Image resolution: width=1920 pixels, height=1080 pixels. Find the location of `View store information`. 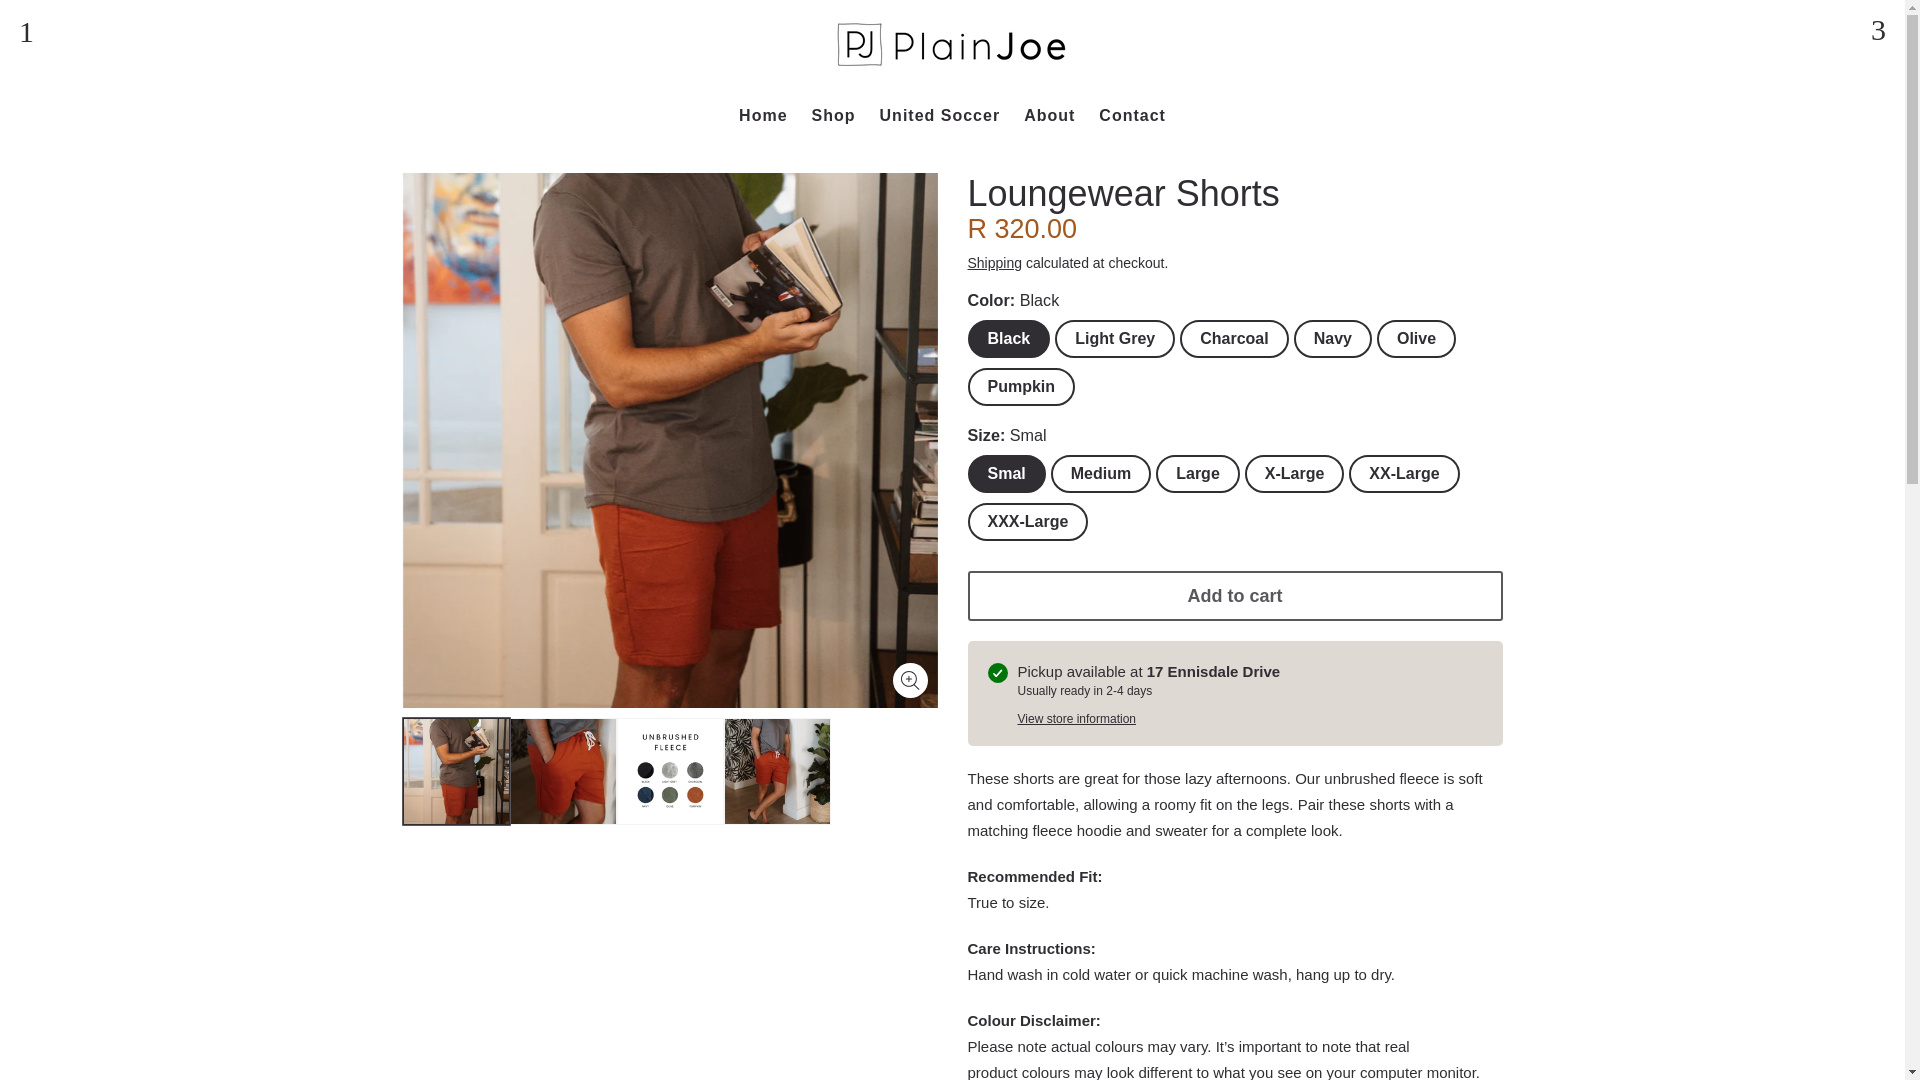

View store information is located at coordinates (1076, 718).